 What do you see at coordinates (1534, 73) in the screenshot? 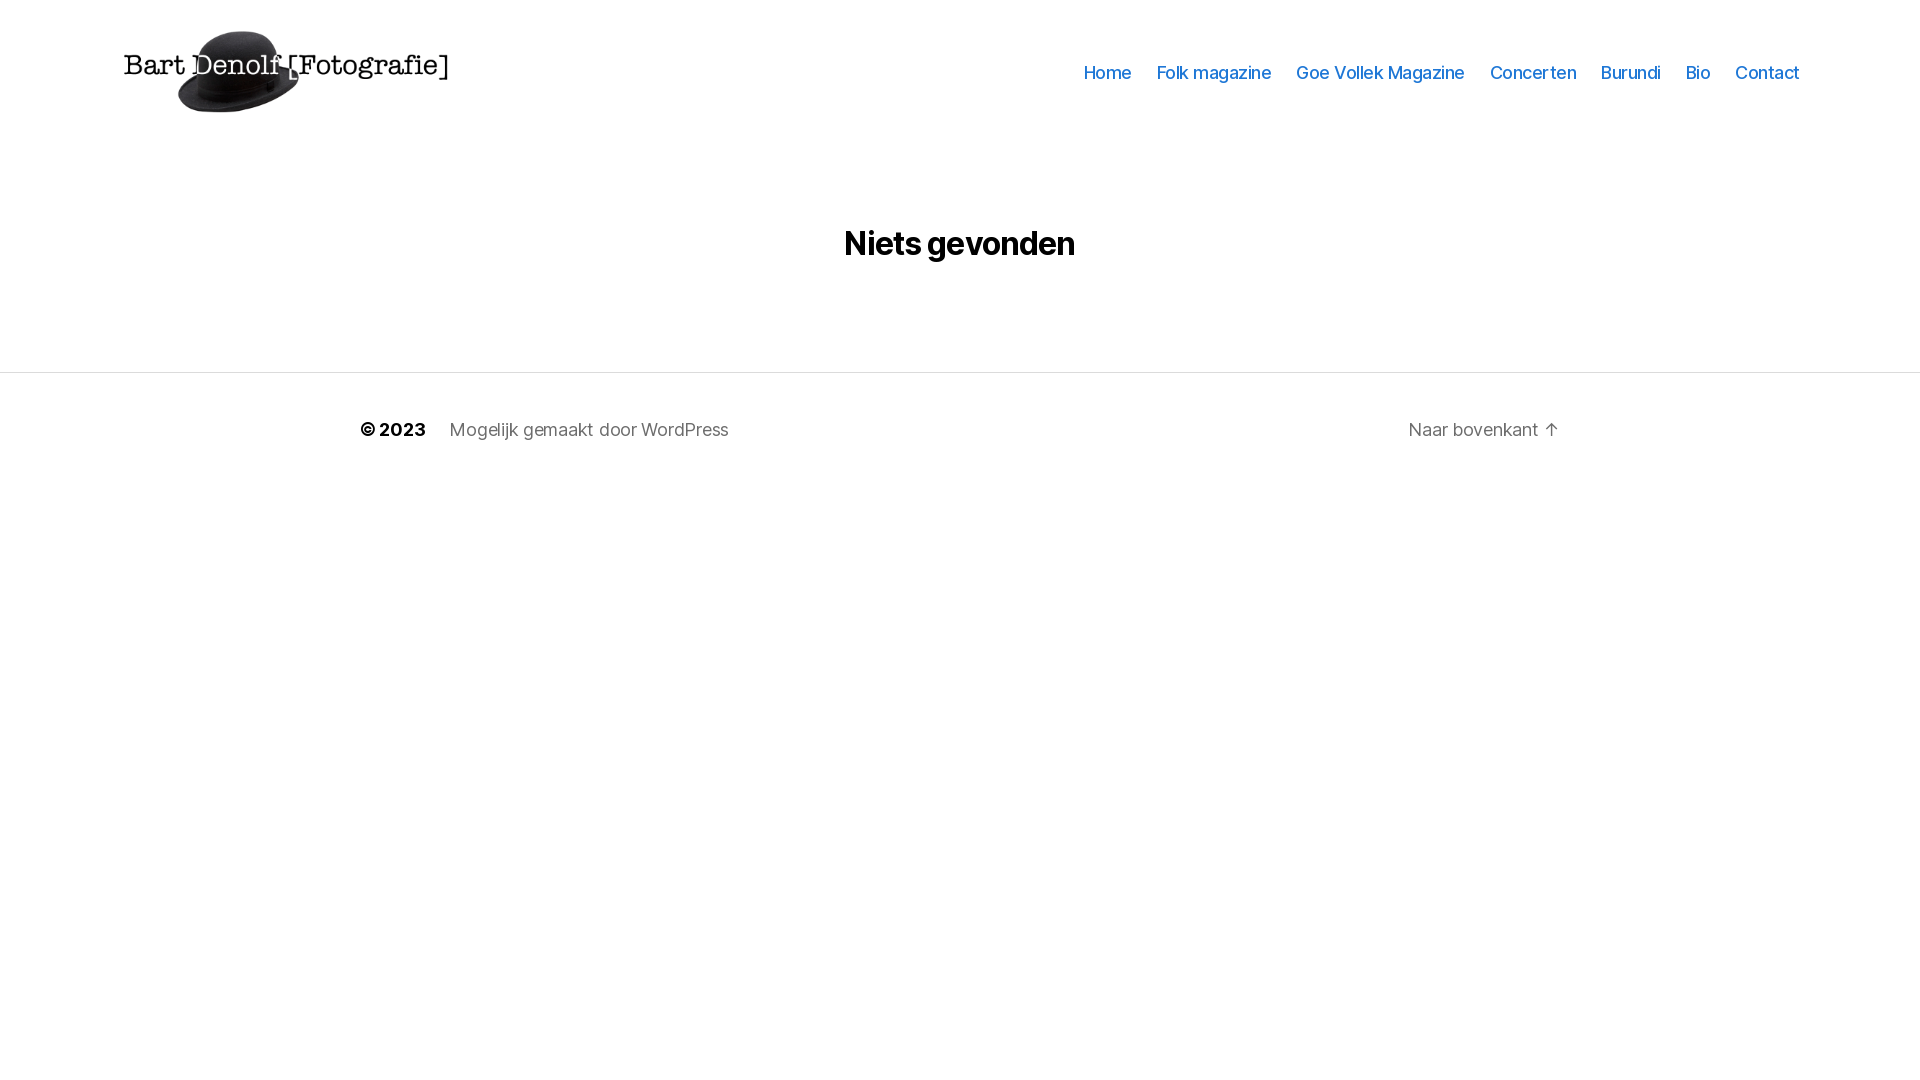
I see `Concerten` at bounding box center [1534, 73].